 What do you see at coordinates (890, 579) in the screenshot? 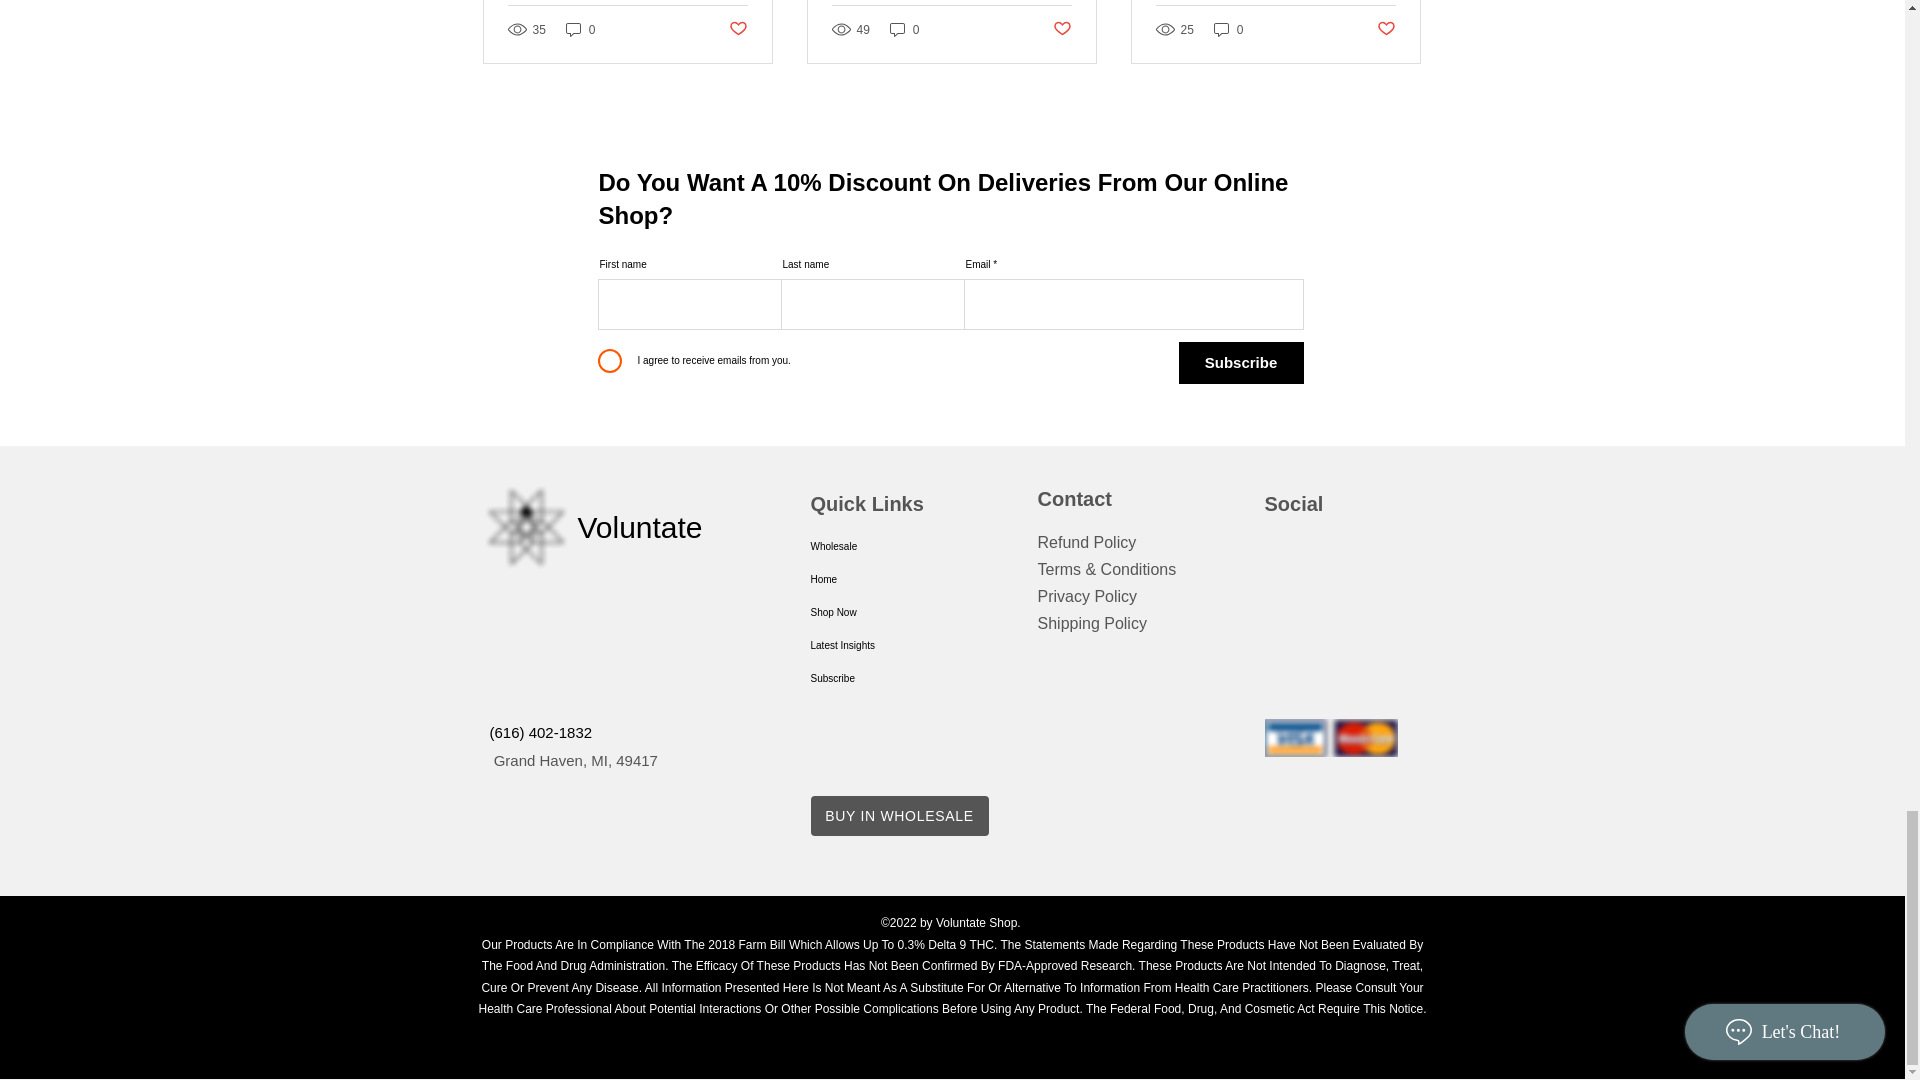
I see `Home` at bounding box center [890, 579].